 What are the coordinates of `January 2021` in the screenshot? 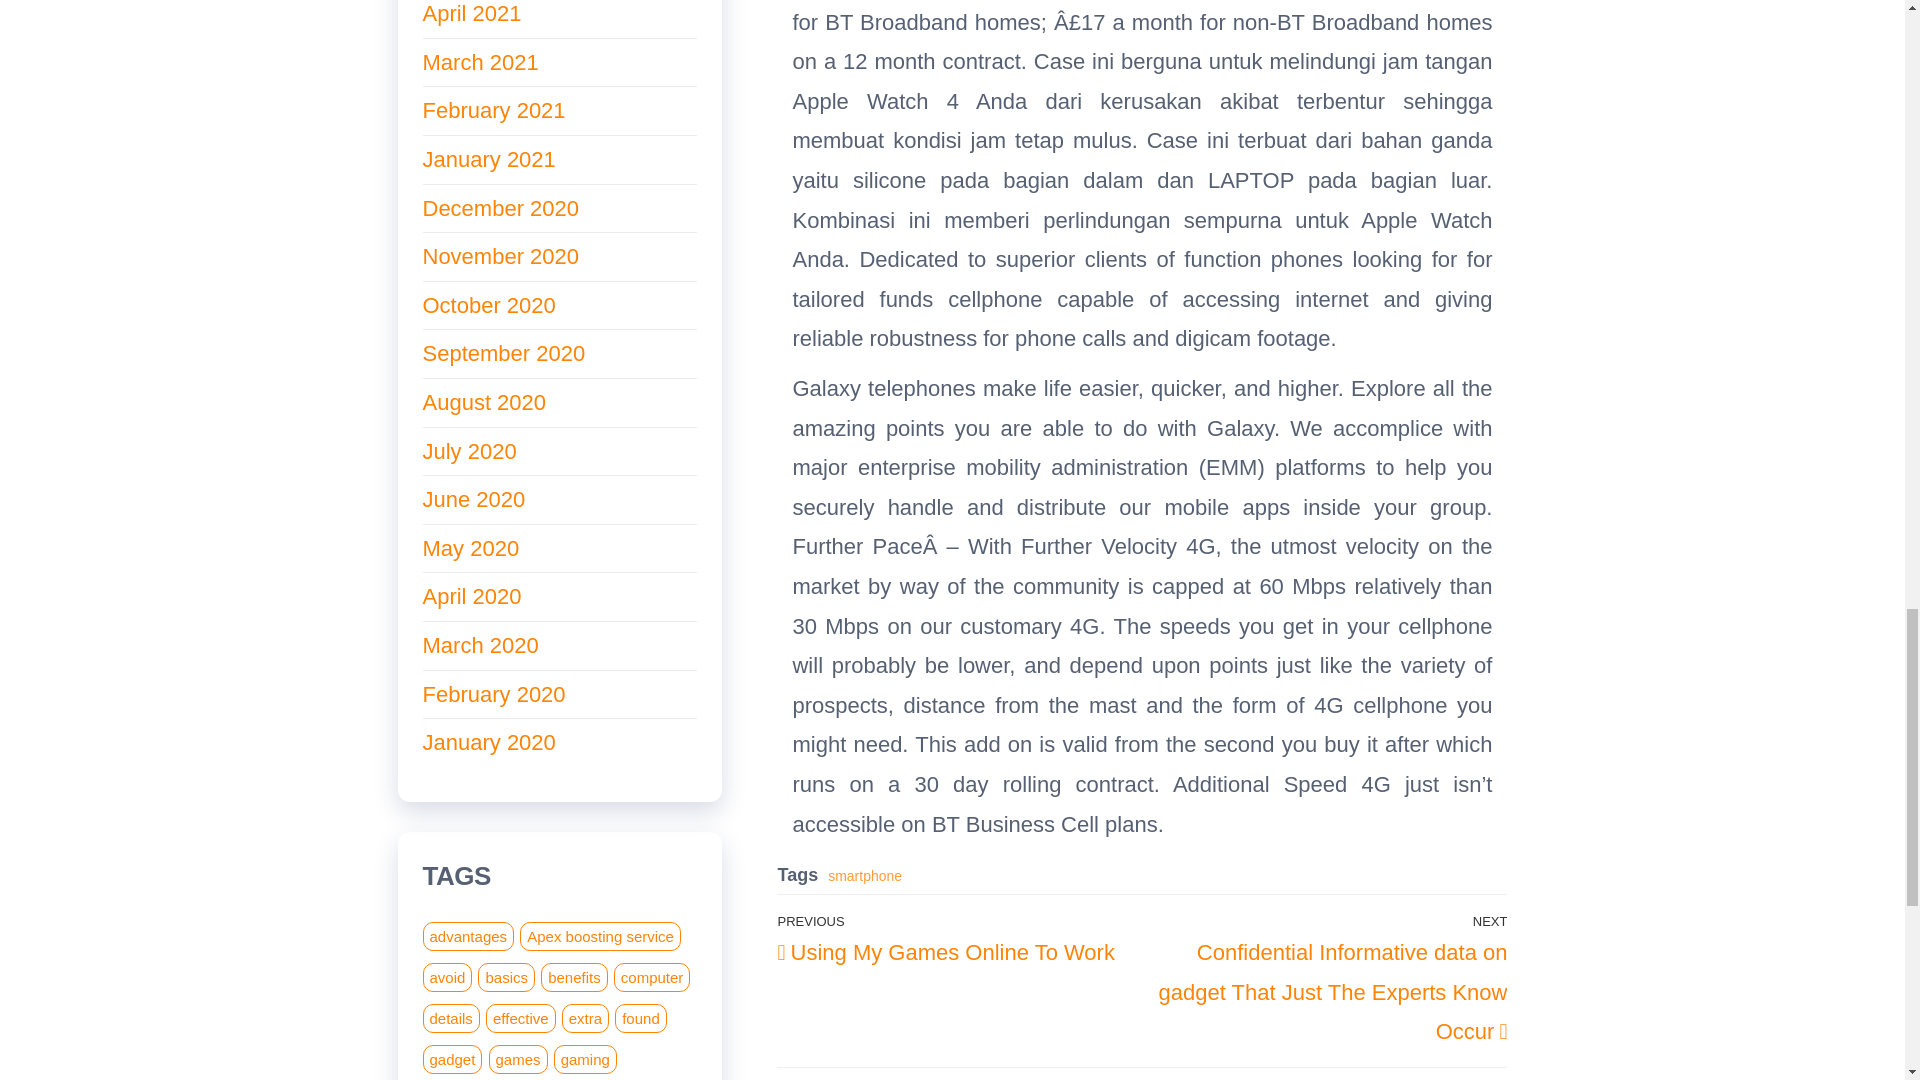 It's located at (488, 158).